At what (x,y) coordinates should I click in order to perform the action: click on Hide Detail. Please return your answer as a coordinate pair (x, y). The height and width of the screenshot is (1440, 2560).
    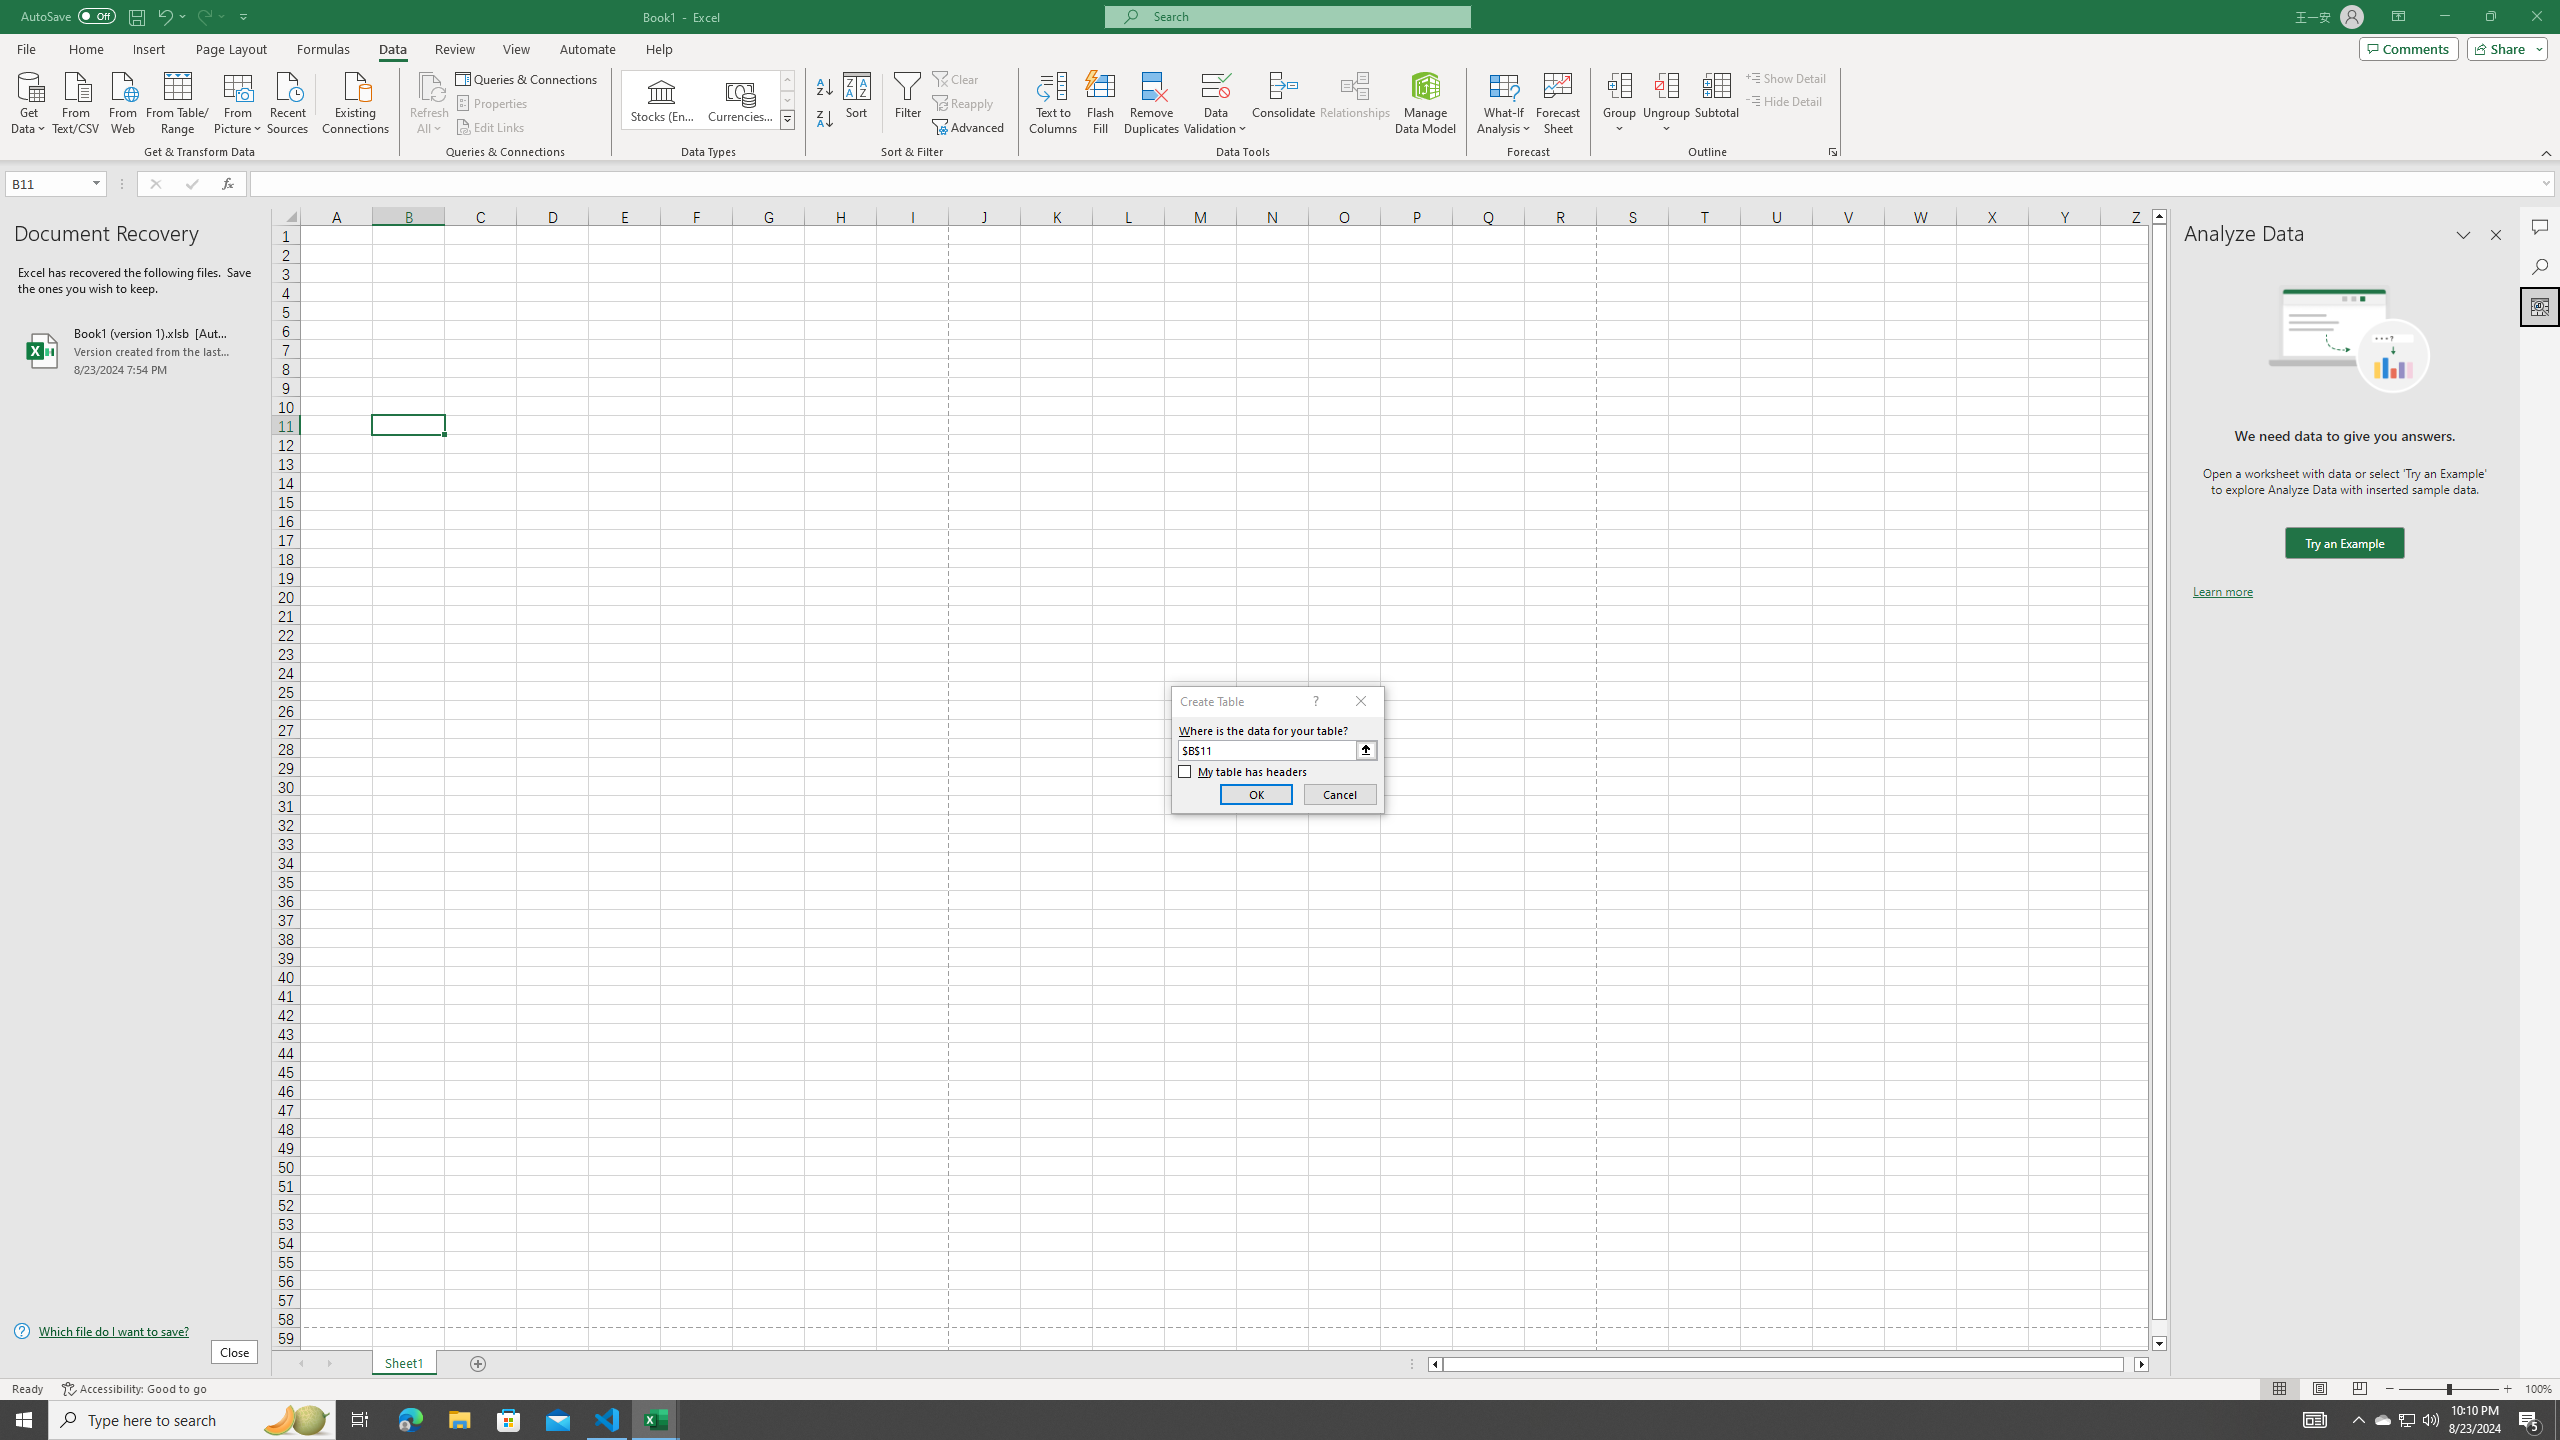
    Looking at the image, I should click on (1784, 100).